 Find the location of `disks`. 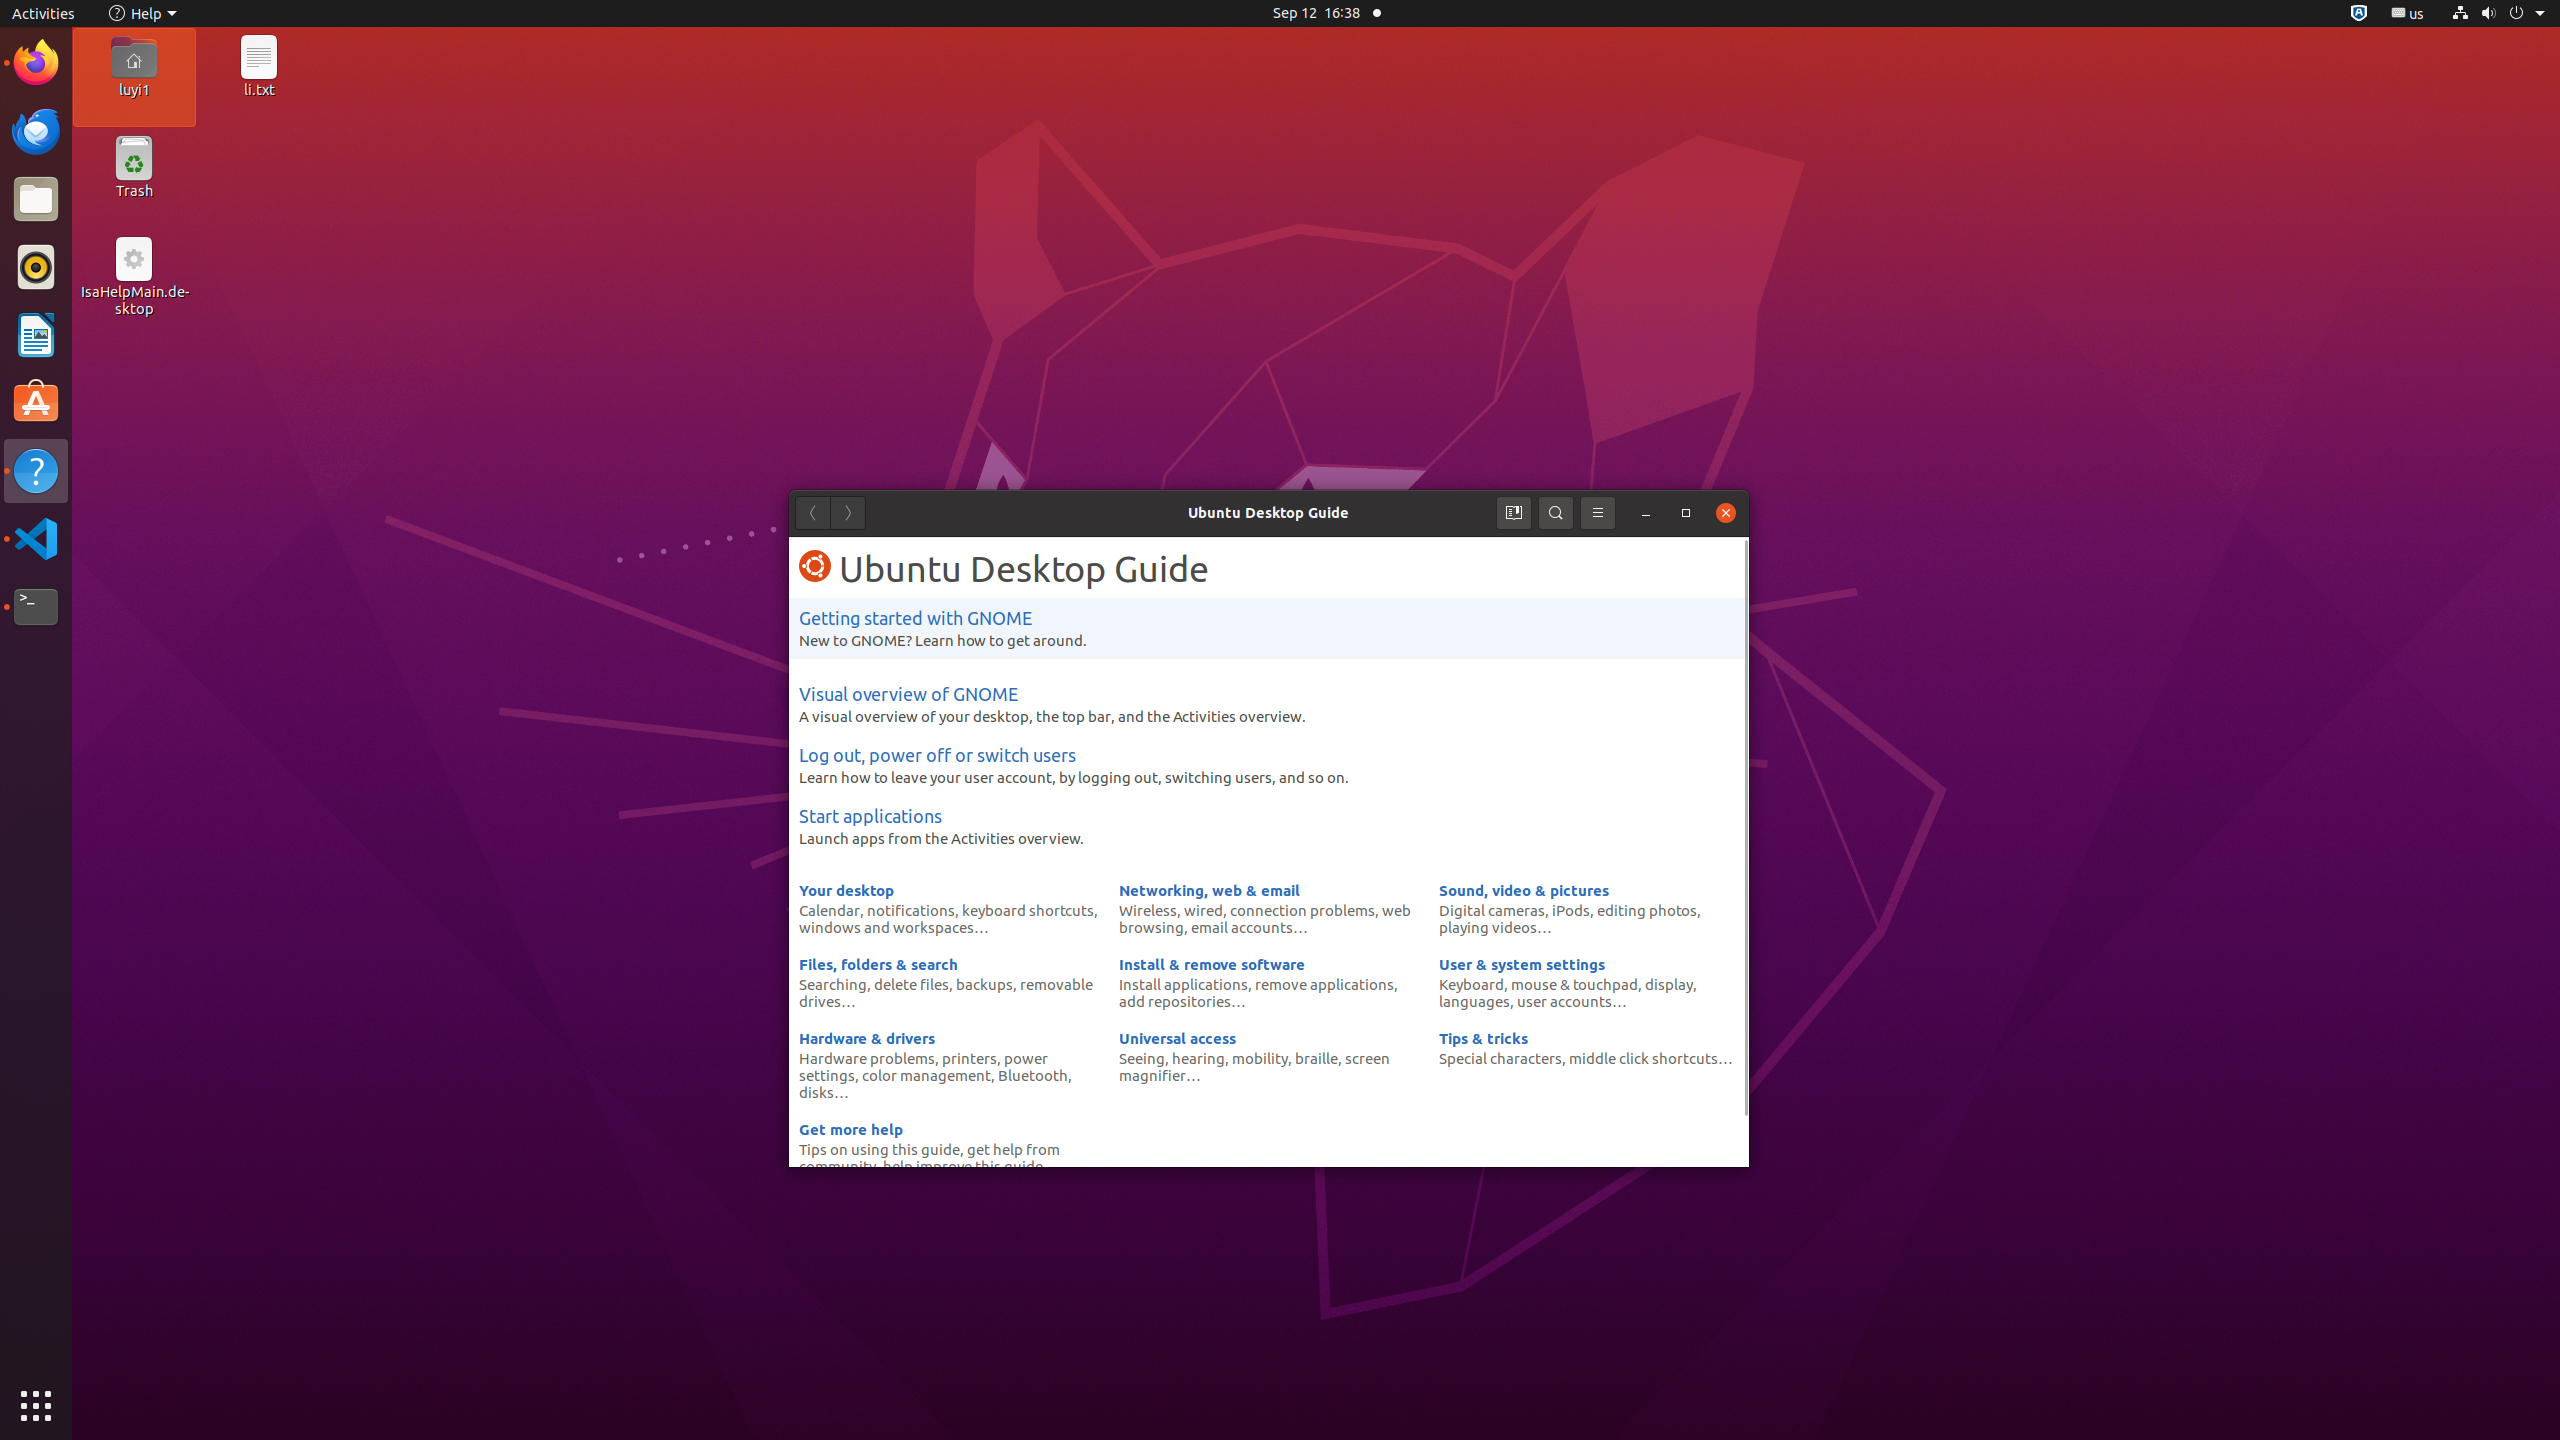

disks is located at coordinates (816, 1092).